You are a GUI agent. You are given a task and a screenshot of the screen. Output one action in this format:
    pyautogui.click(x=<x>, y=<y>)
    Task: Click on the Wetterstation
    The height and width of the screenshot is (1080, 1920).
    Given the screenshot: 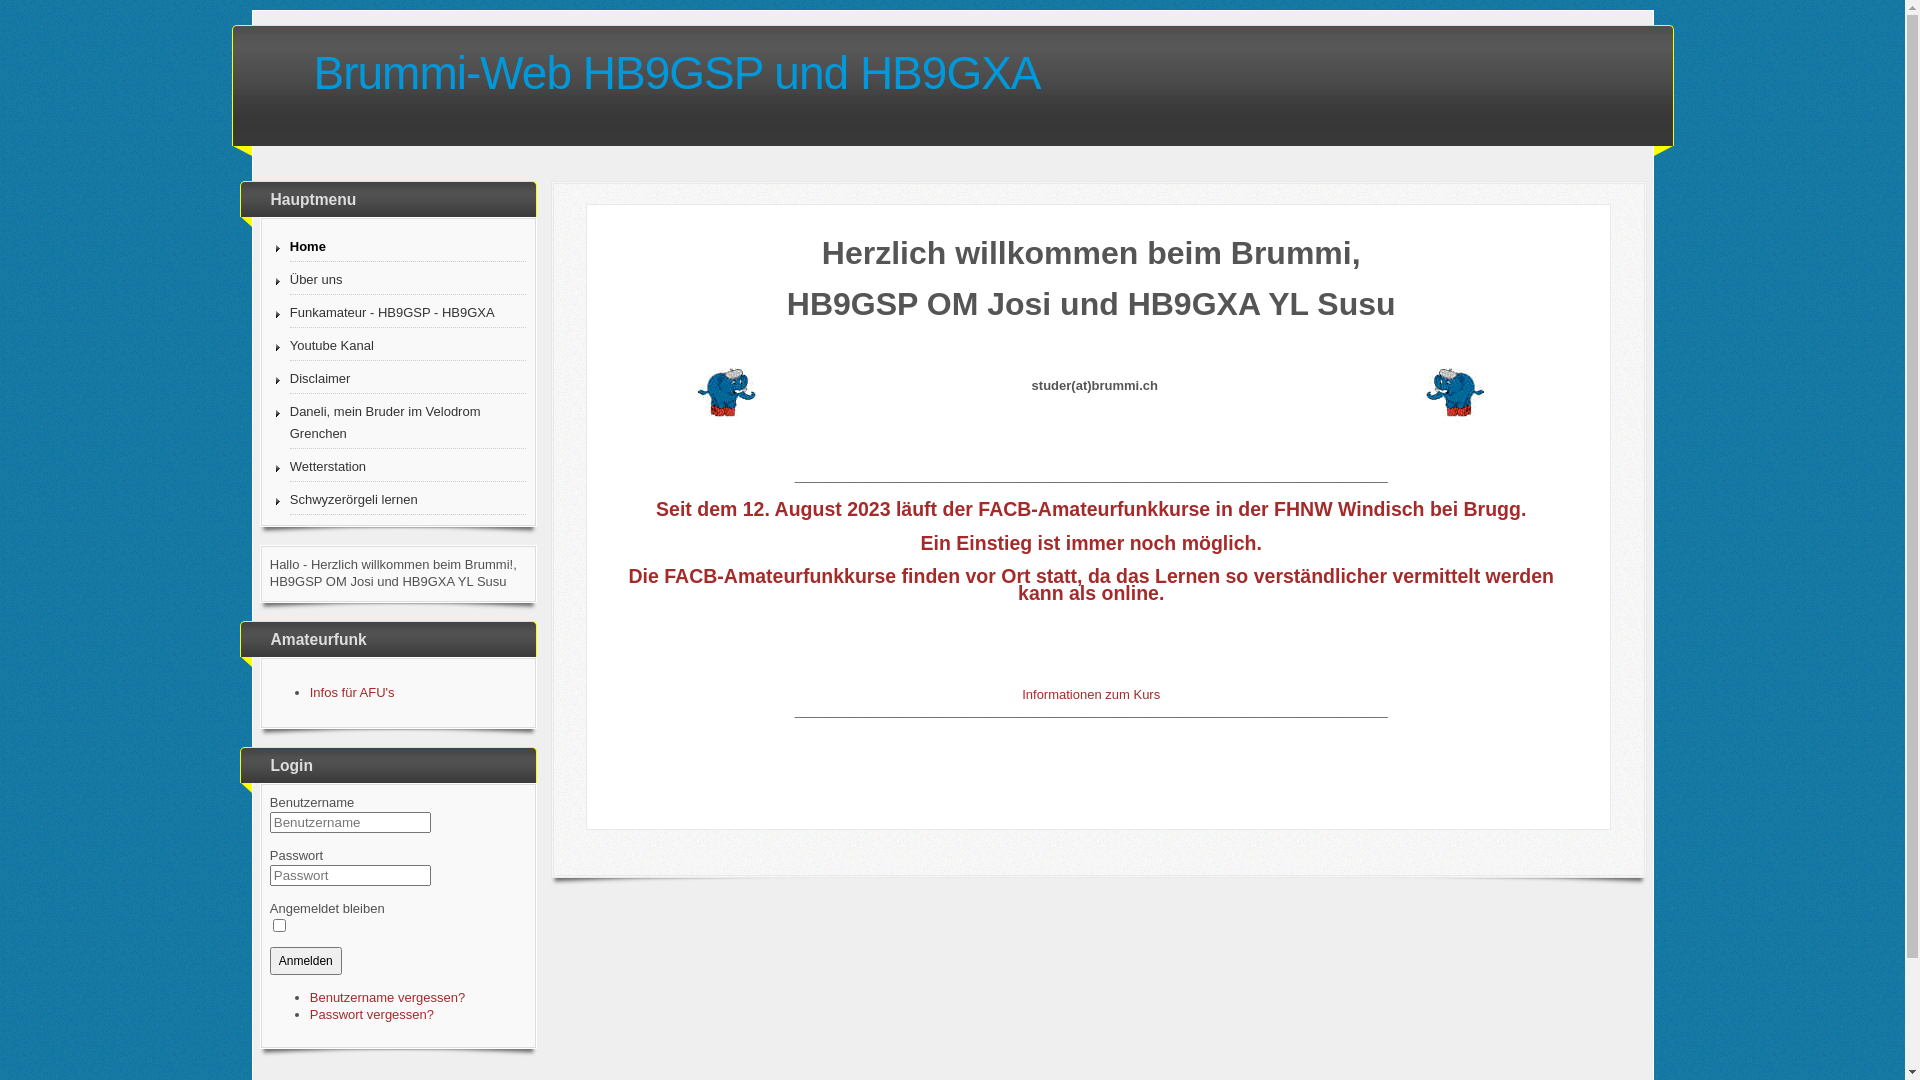 What is the action you would take?
    pyautogui.click(x=408, y=468)
    